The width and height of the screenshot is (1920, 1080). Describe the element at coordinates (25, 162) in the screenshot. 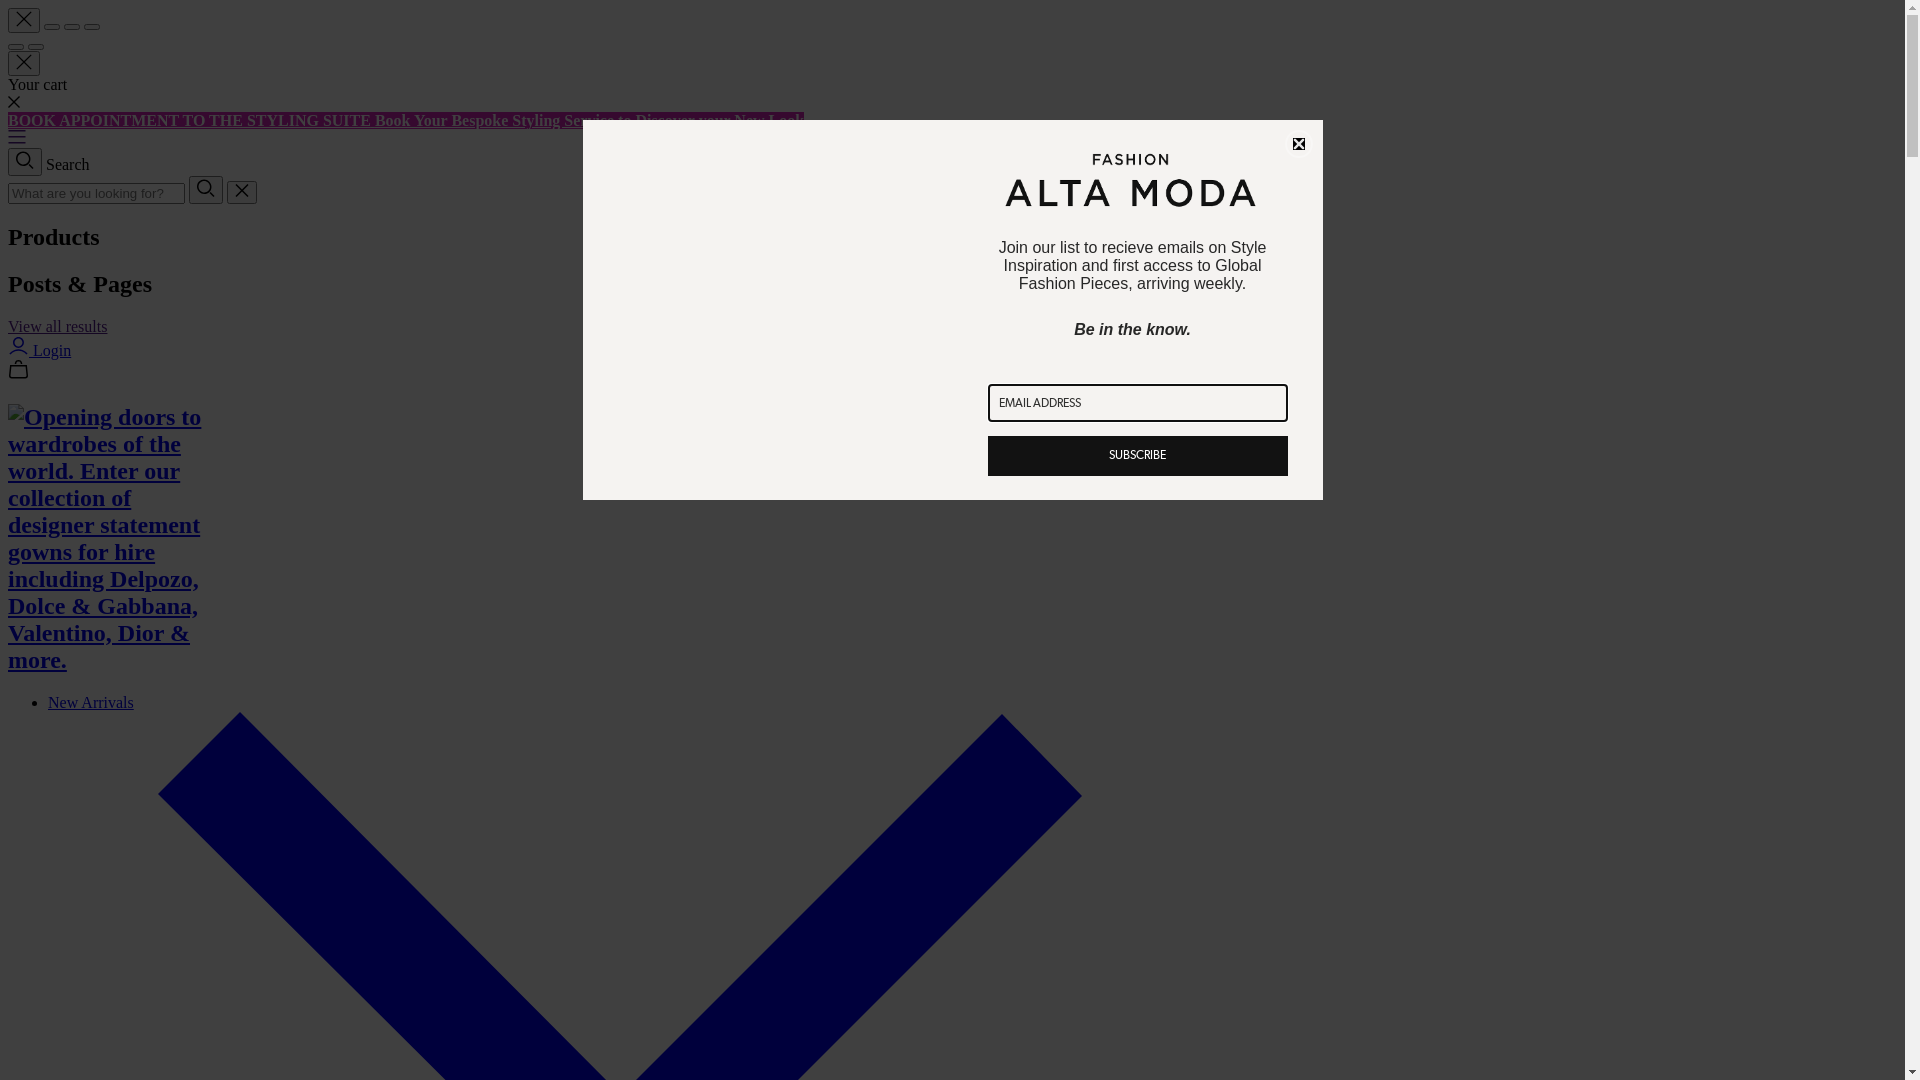

I see `Search Icon` at that location.